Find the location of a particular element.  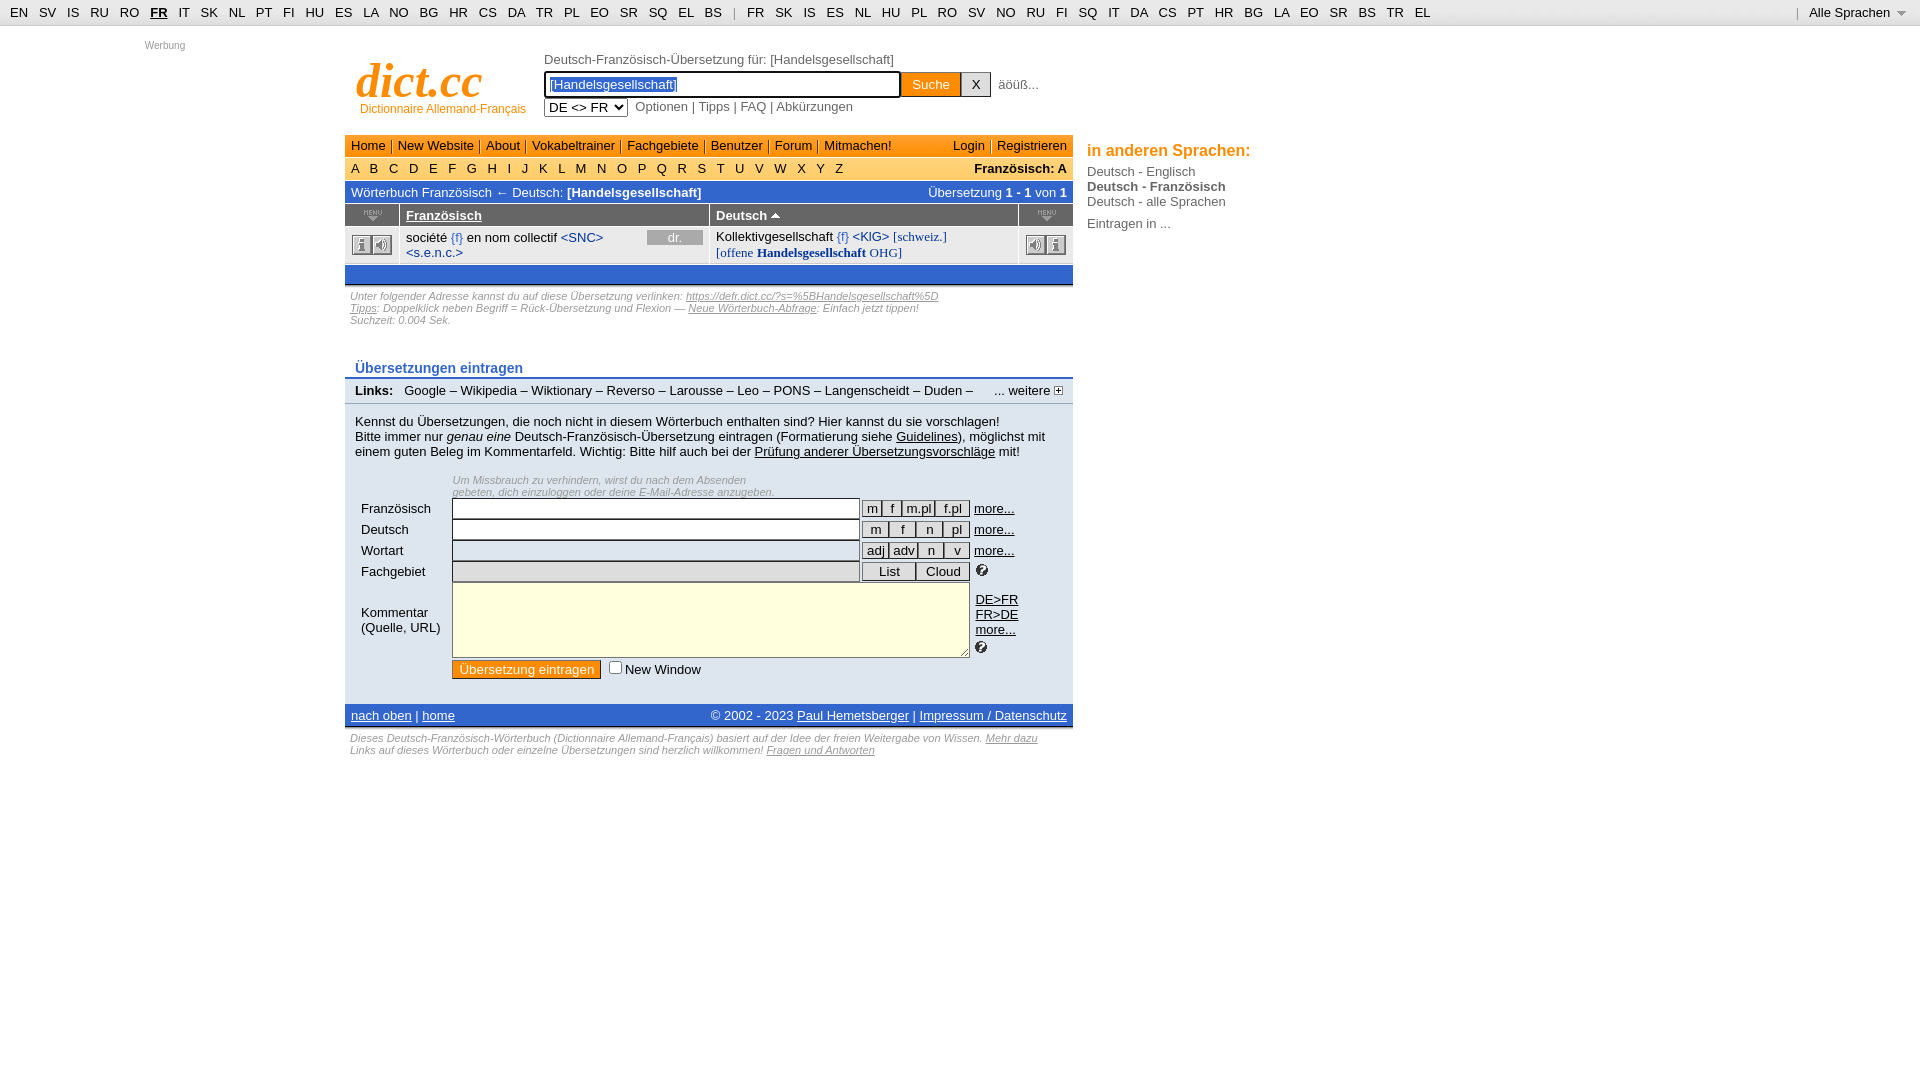

IS is located at coordinates (809, 12).